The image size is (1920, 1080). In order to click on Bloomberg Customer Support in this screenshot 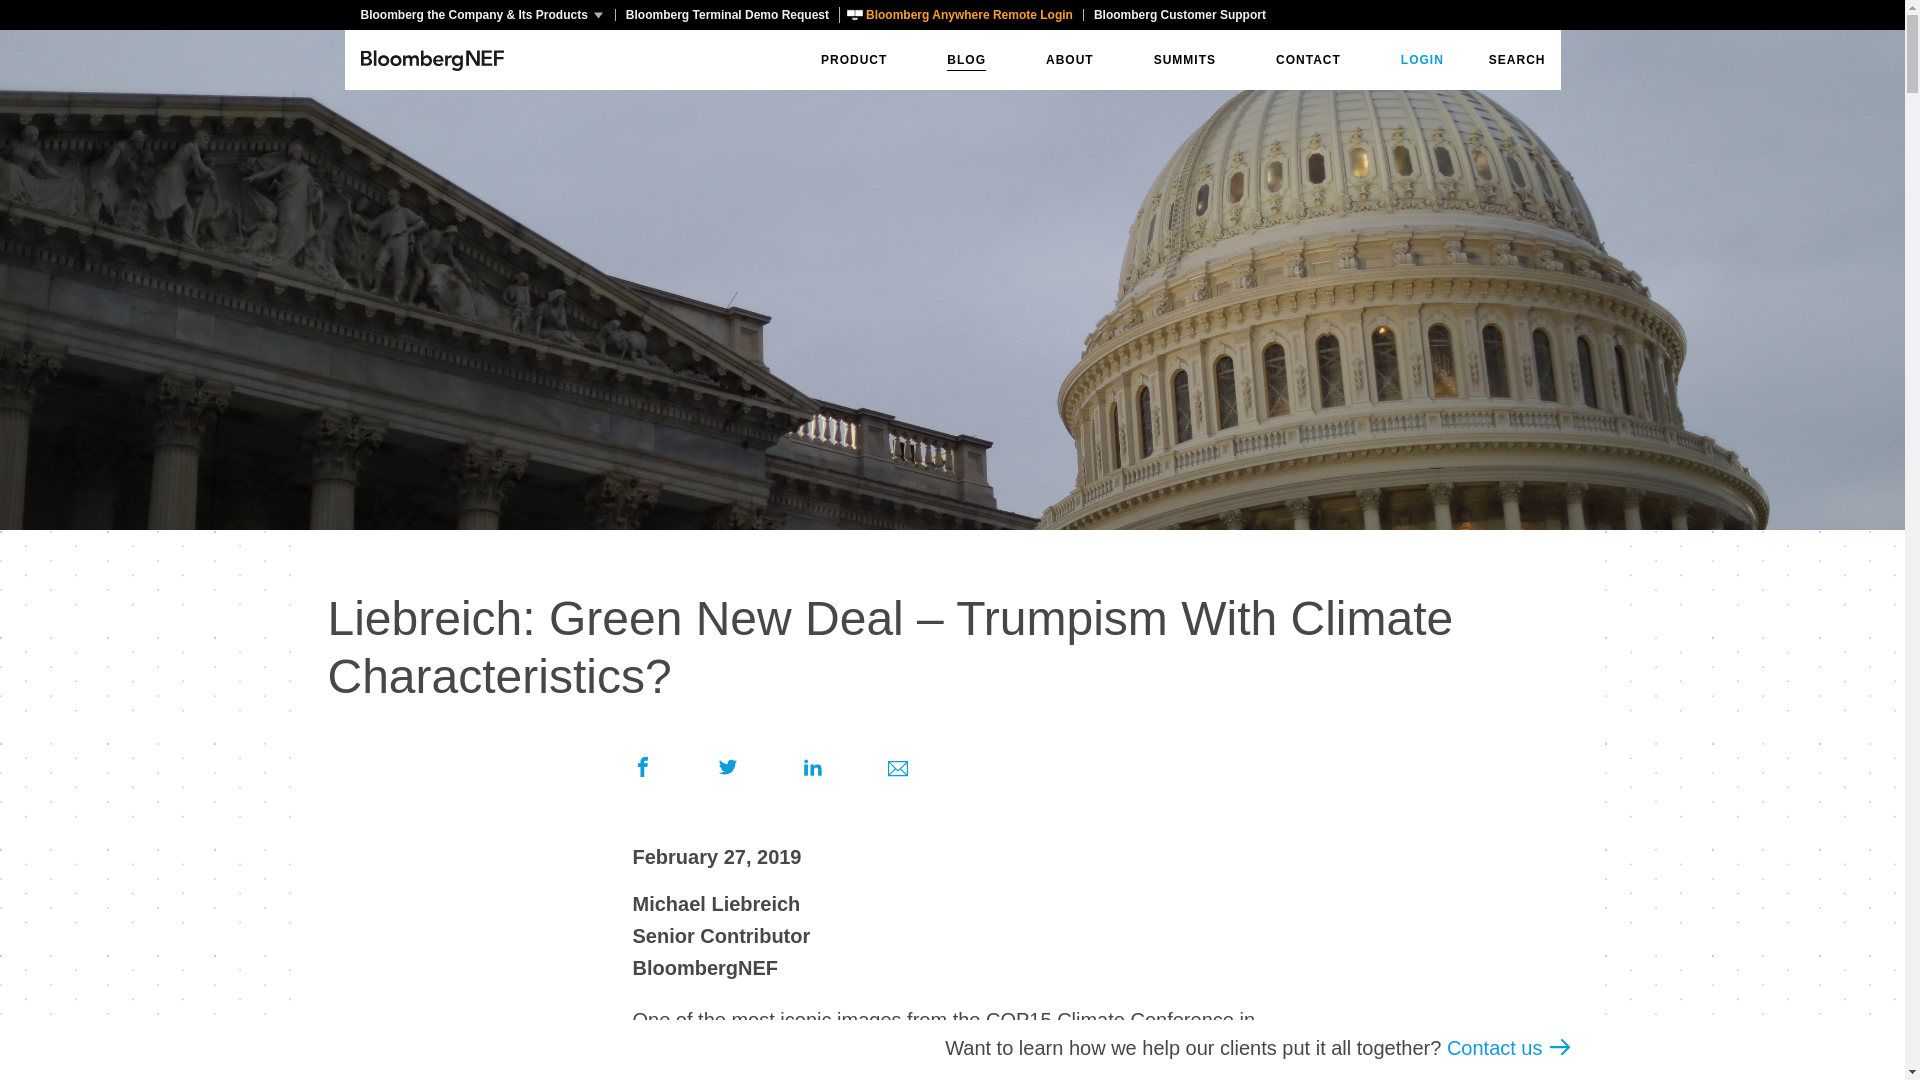, I will do `click(1179, 14)`.